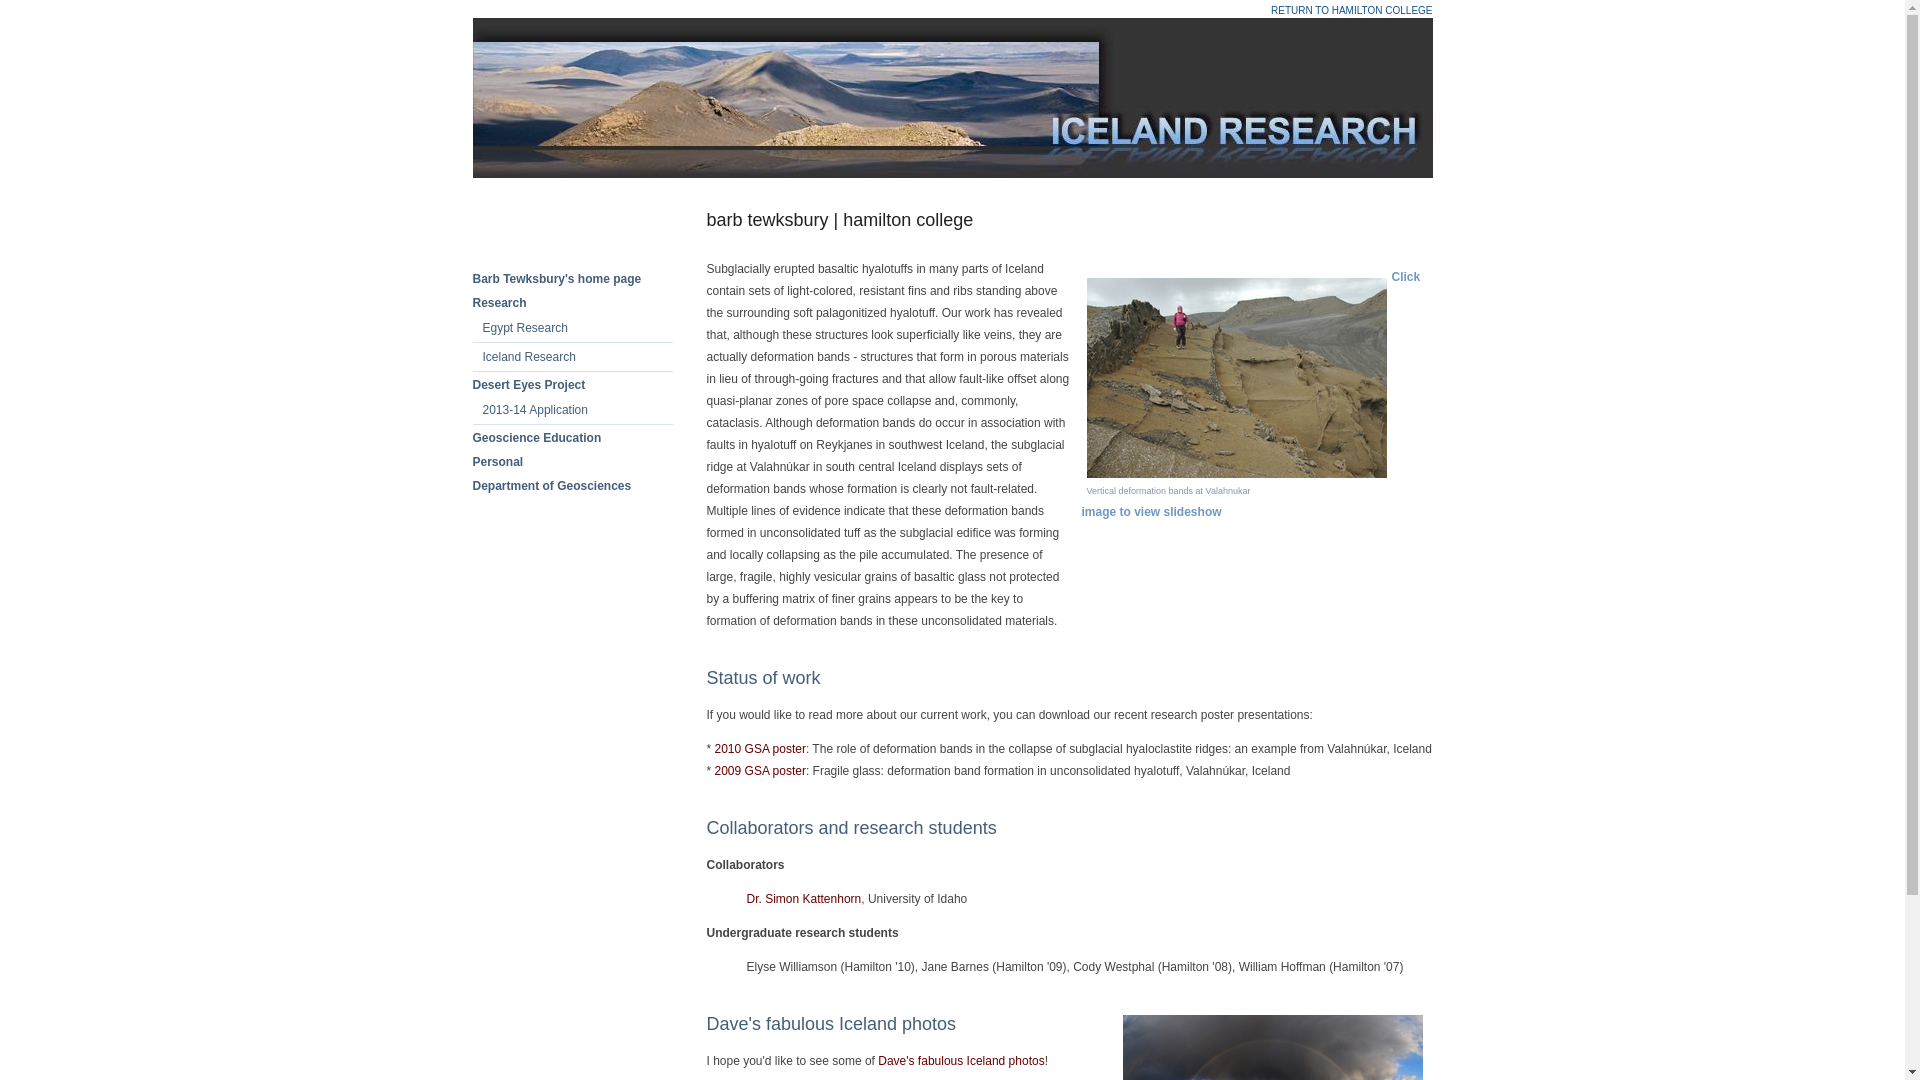 The width and height of the screenshot is (1920, 1080). Describe the element at coordinates (1236, 473) in the screenshot. I see `Vertical deformation bands at Valahnukar ` at that location.